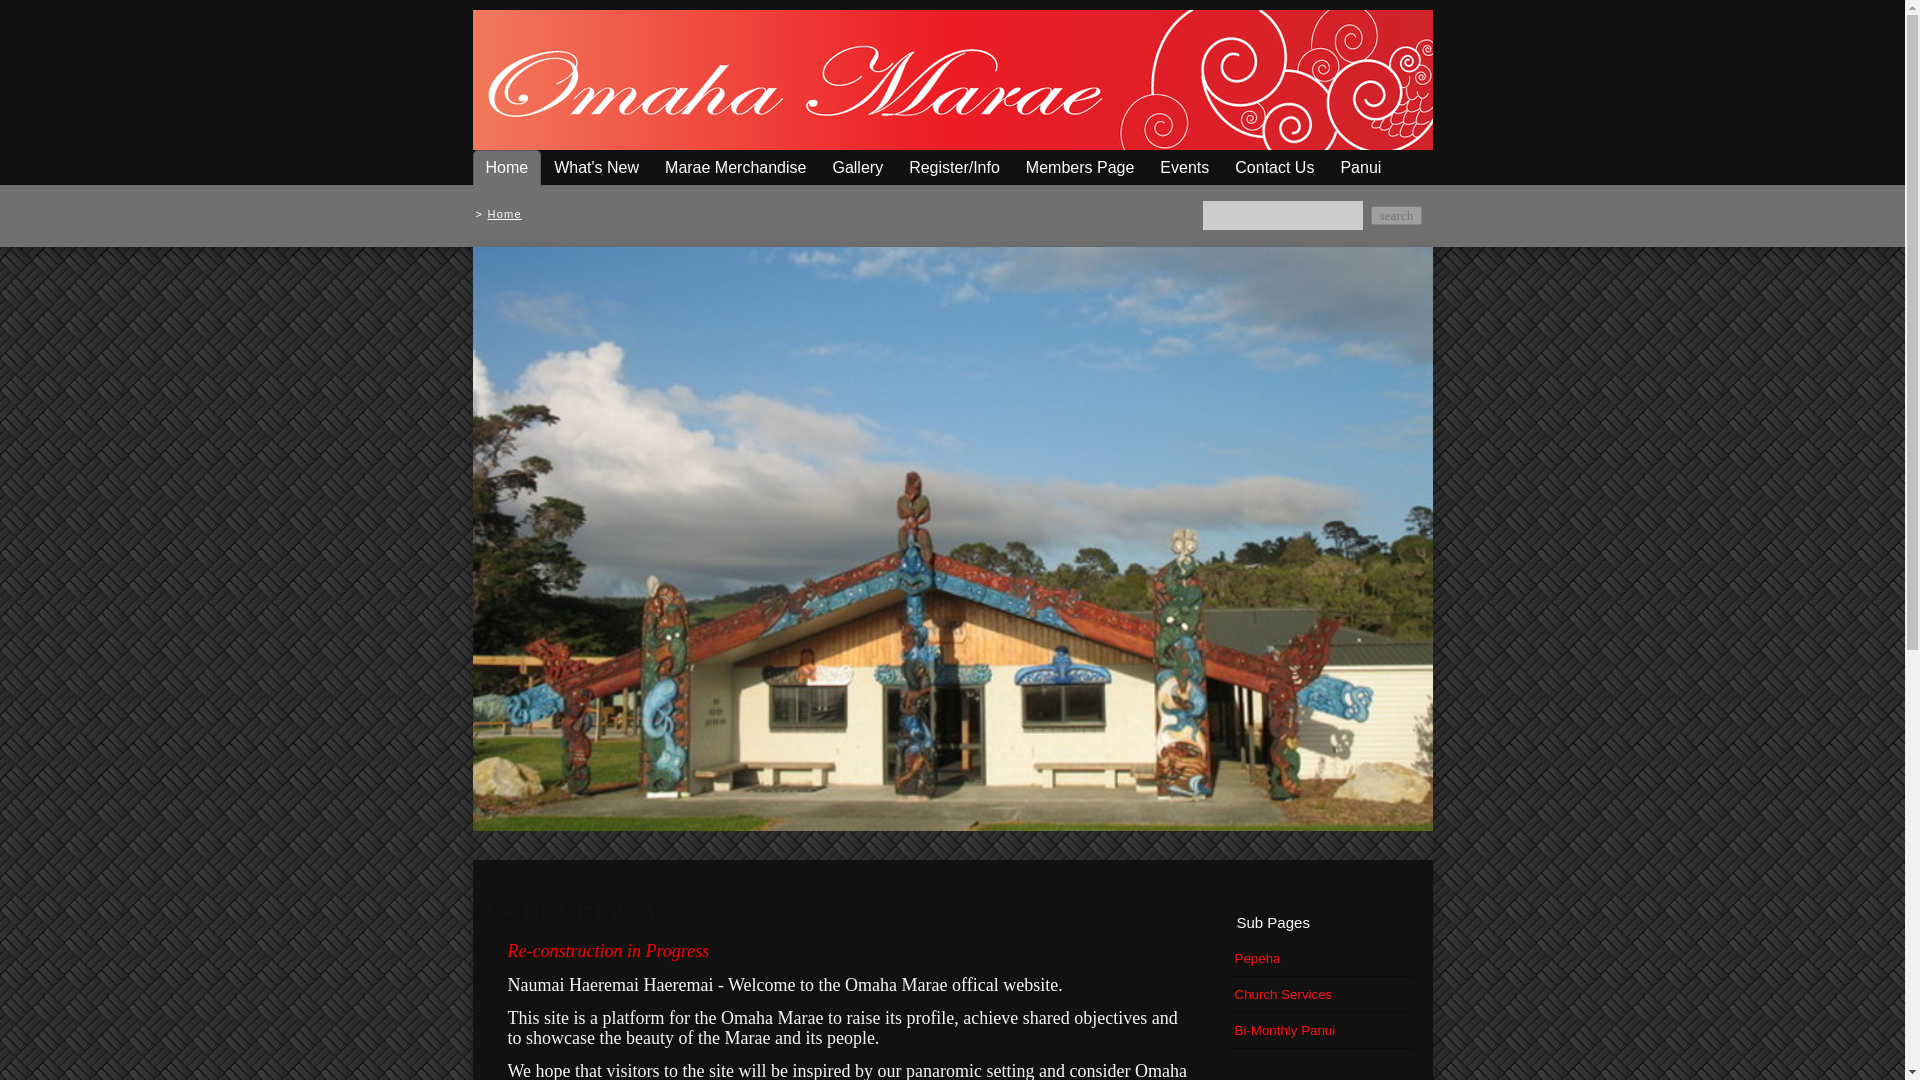  Describe the element at coordinates (504, 214) in the screenshot. I see `Home` at that location.